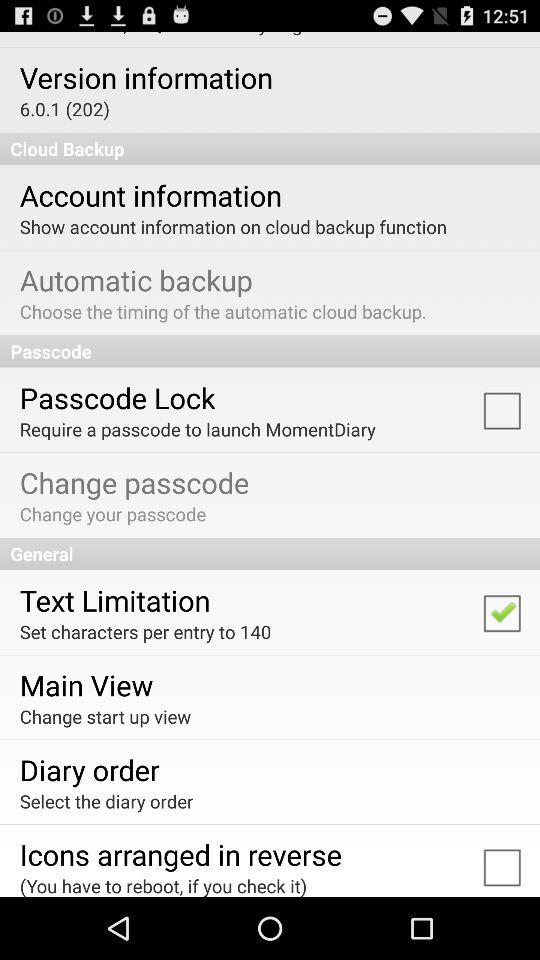  Describe the element at coordinates (145, 632) in the screenshot. I see `tap the set characters per item` at that location.